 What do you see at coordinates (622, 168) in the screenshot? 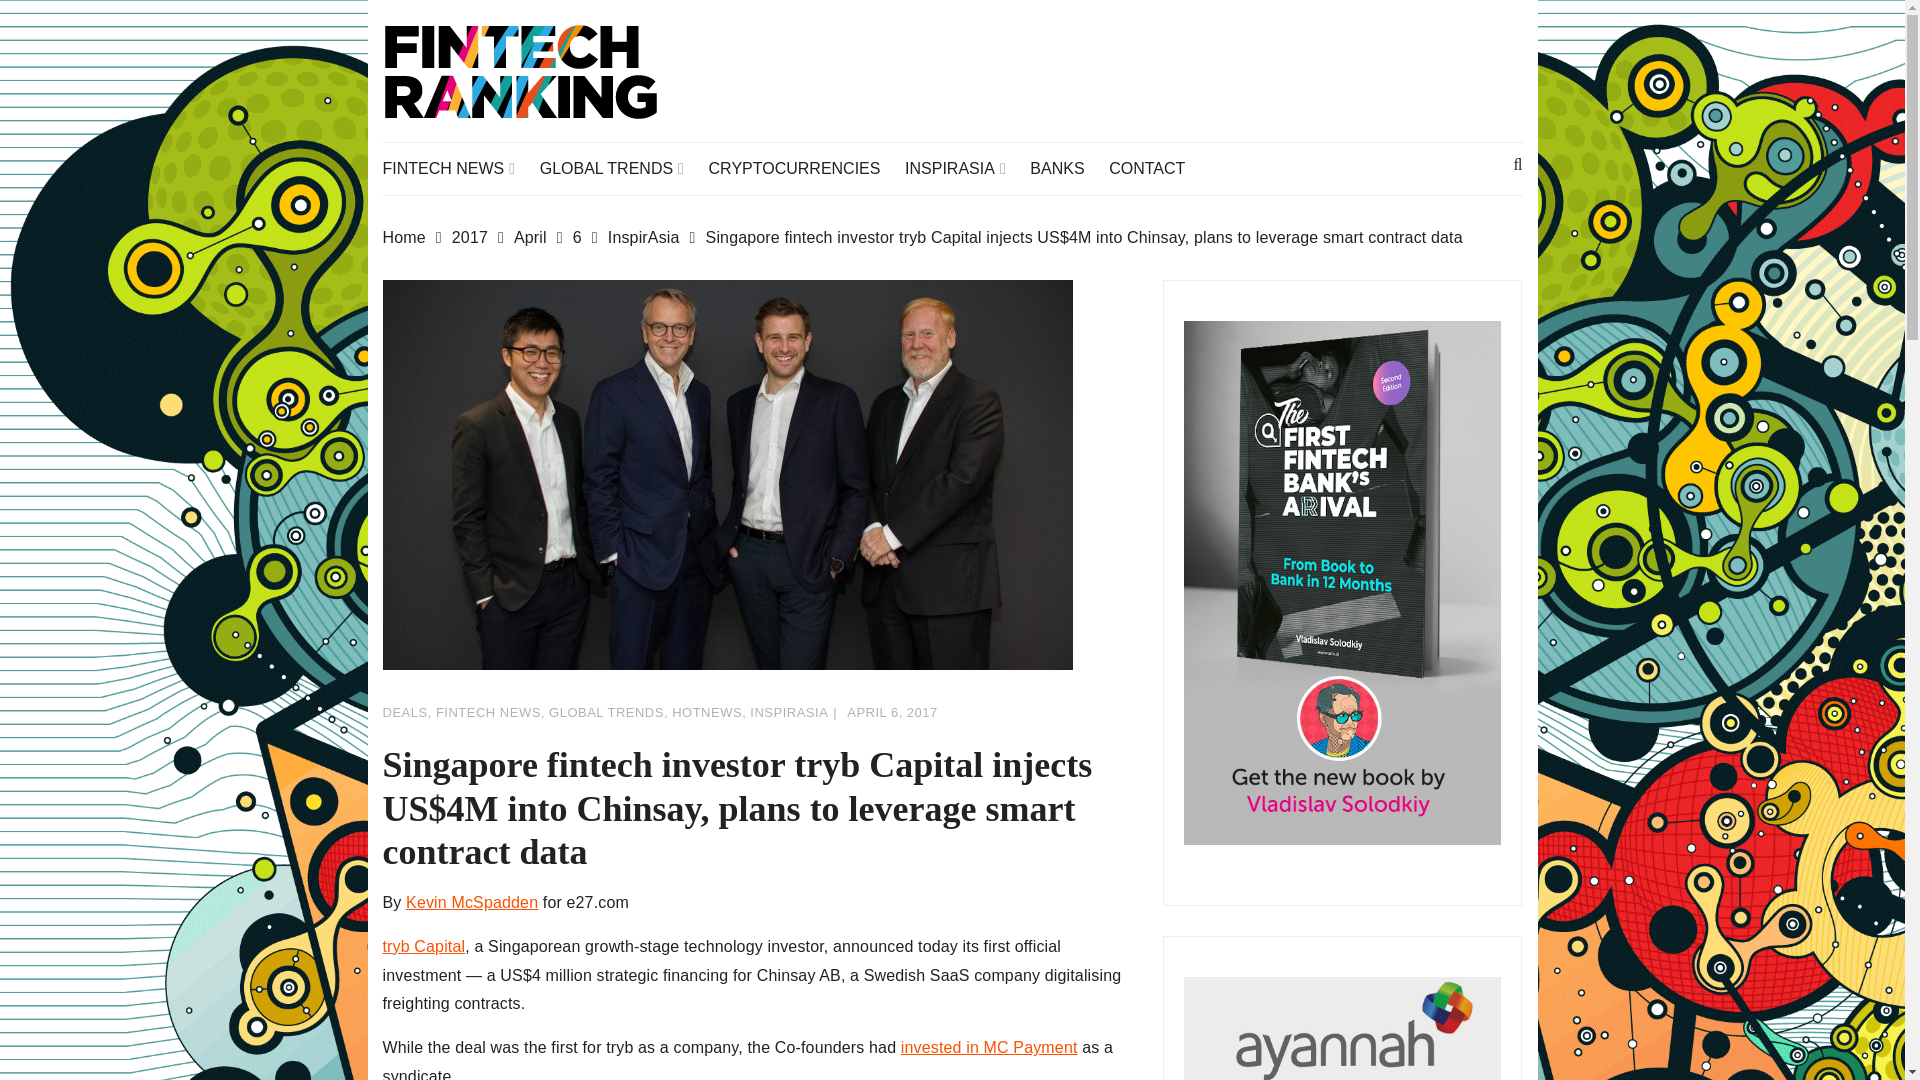
I see `GLOBAL TRENDS` at bounding box center [622, 168].